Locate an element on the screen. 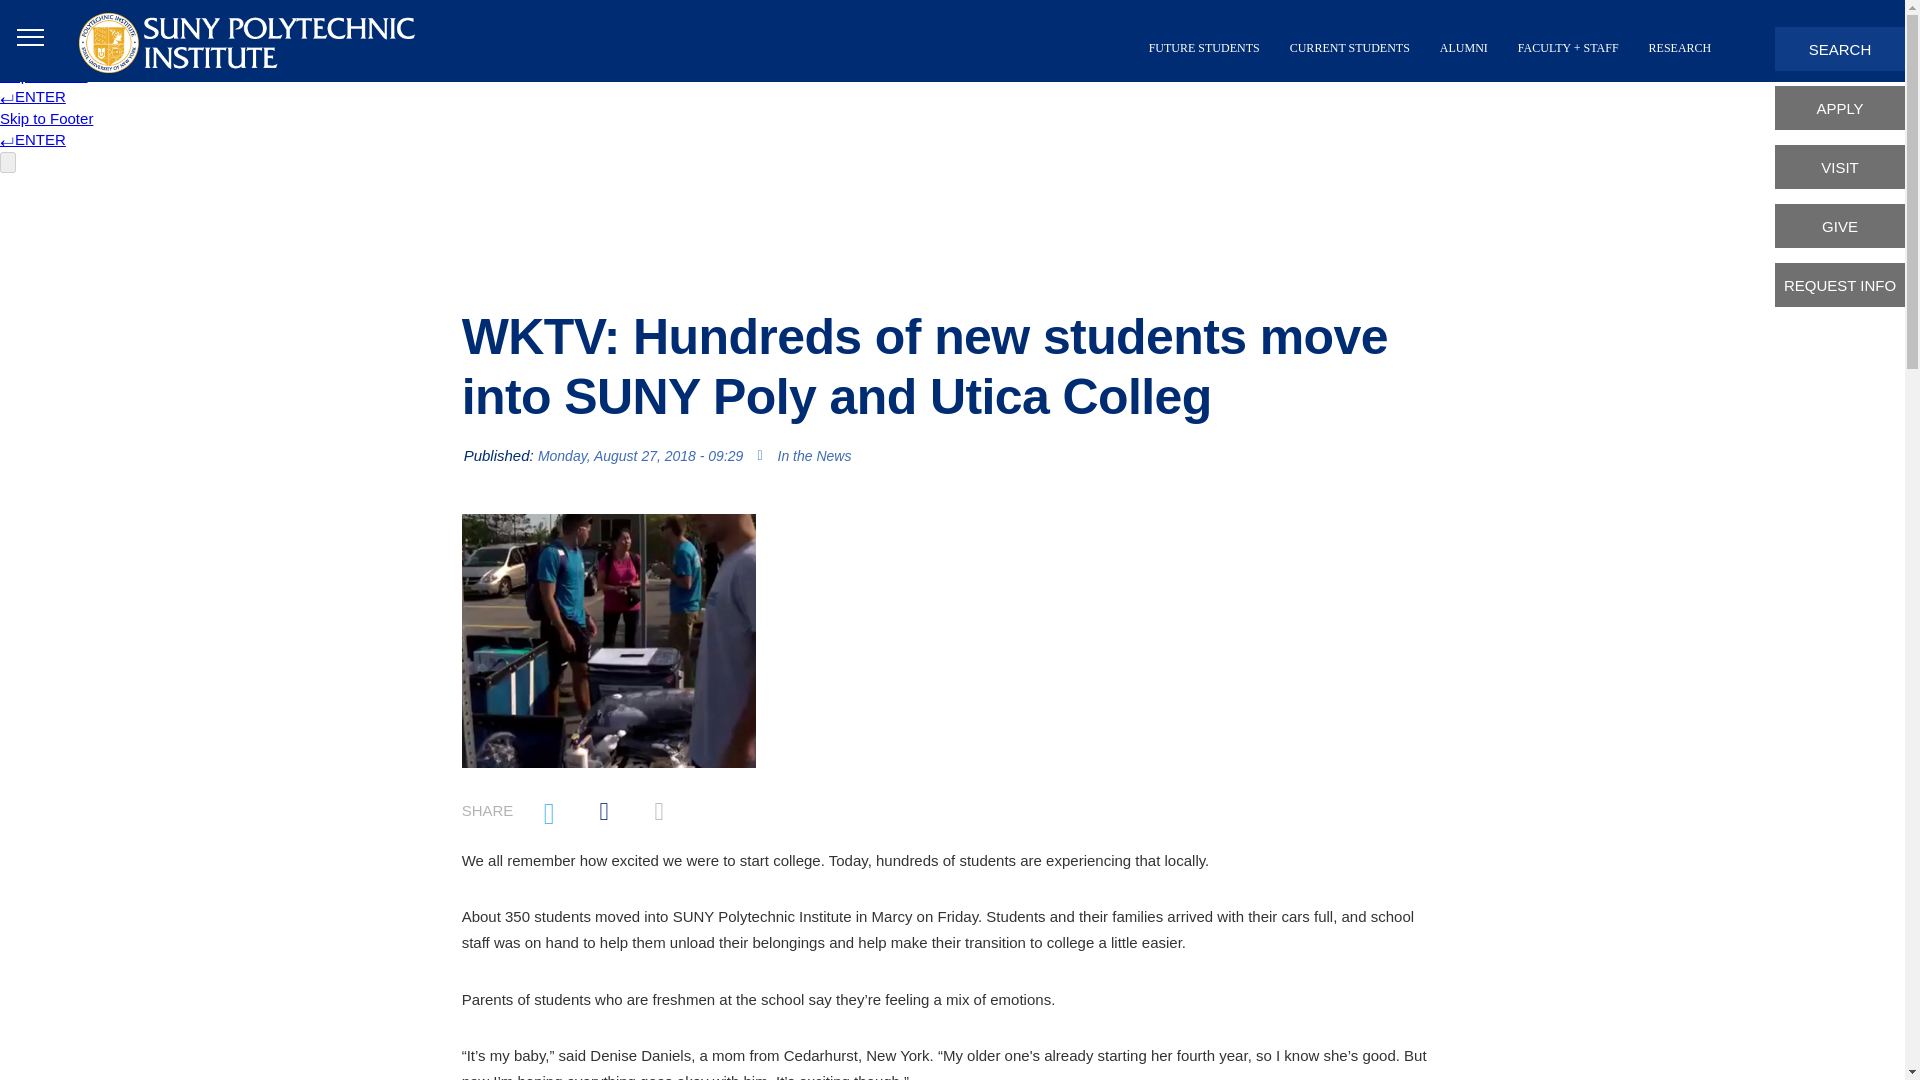  Share on Facebook is located at coordinates (604, 810).